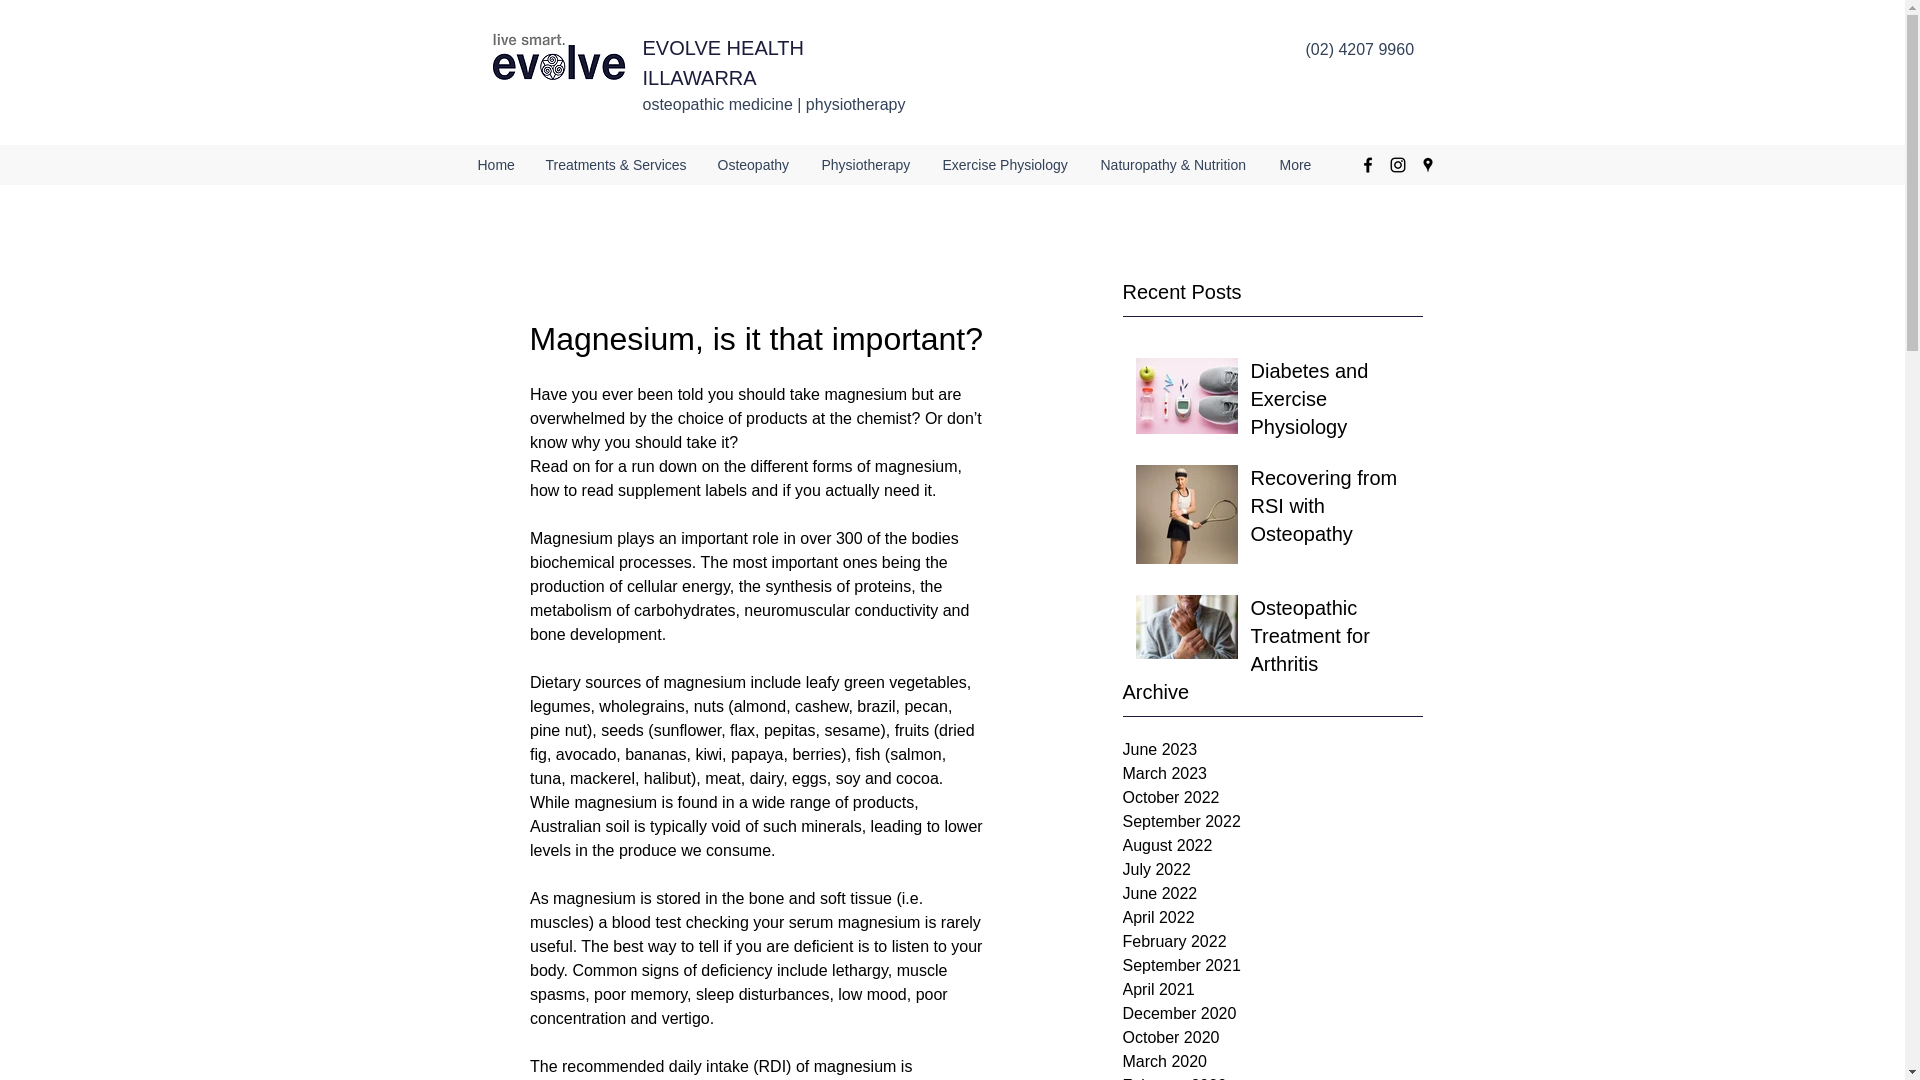 Image resolution: width=1920 pixels, height=1080 pixels. Describe the element at coordinates (1272, 870) in the screenshot. I see `July 2022` at that location.